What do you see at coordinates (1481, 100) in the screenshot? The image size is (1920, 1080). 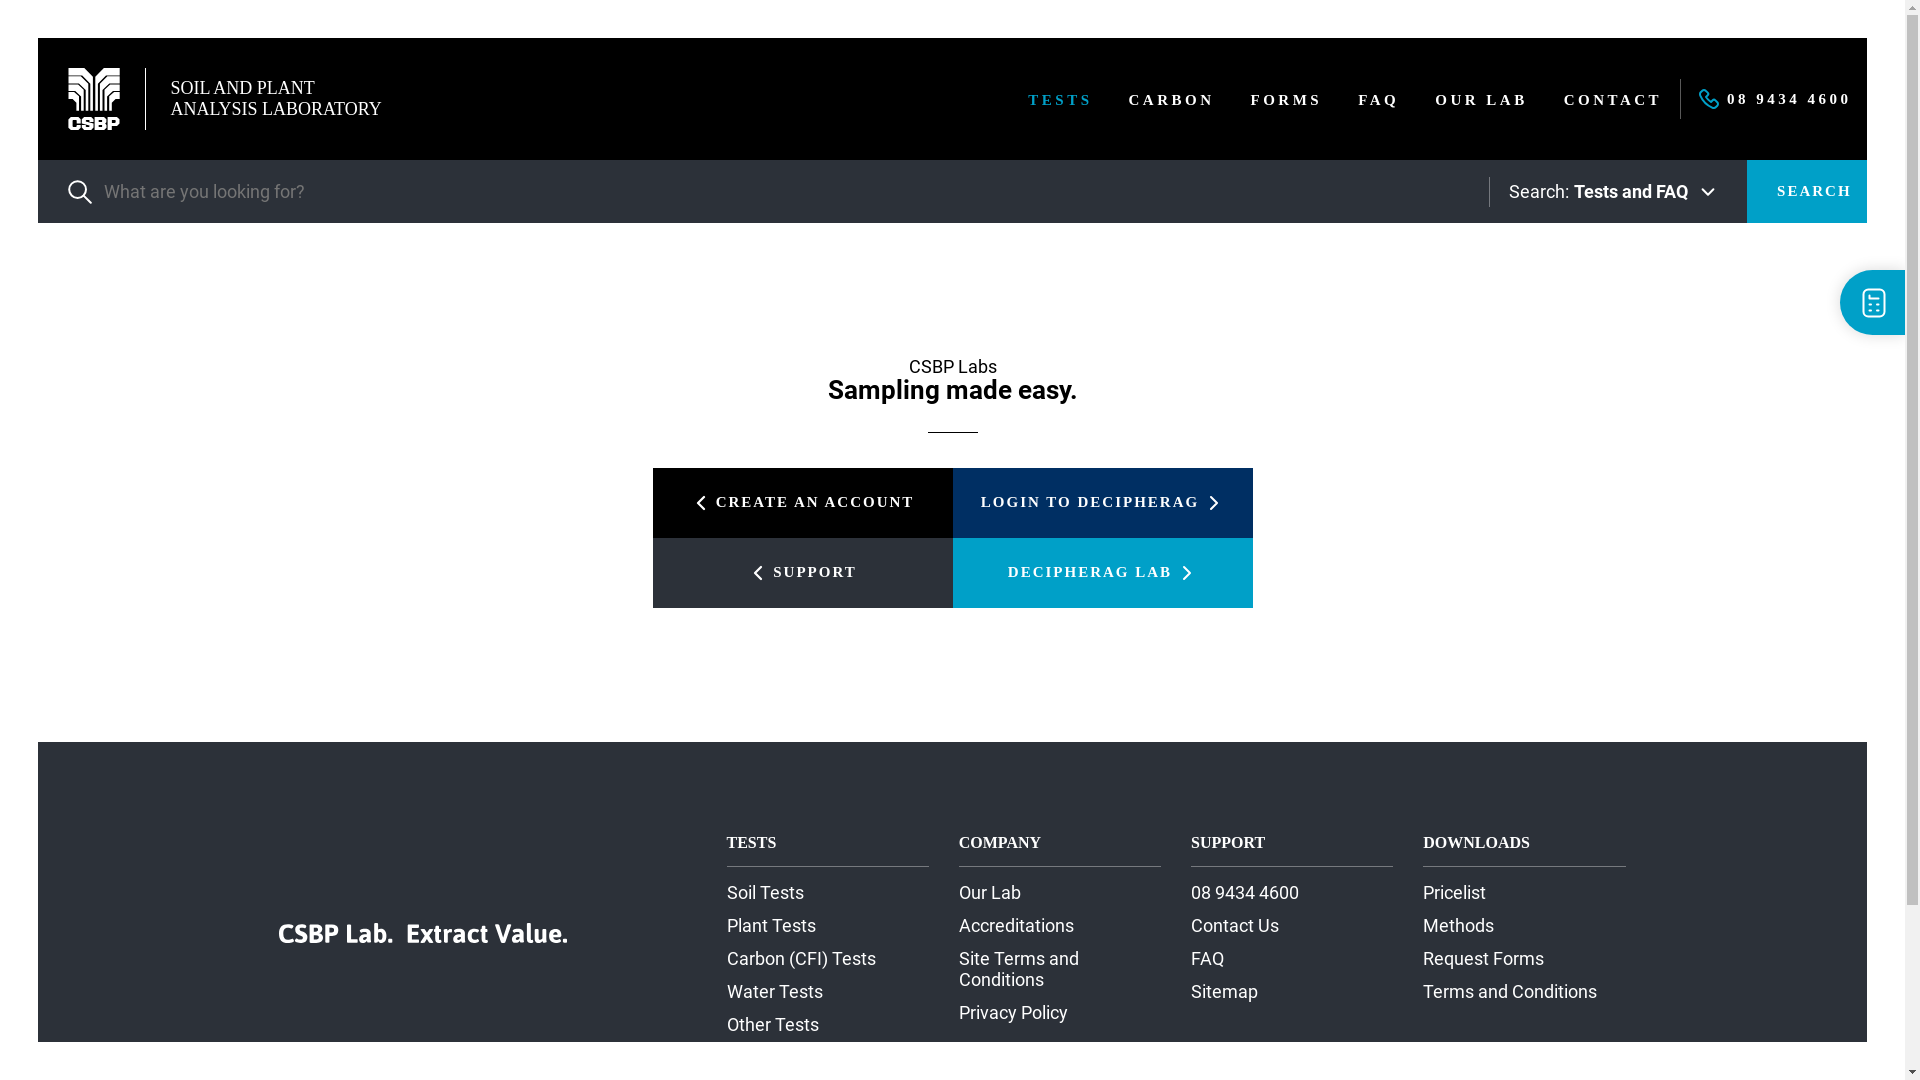 I see `OUR LAB` at bounding box center [1481, 100].